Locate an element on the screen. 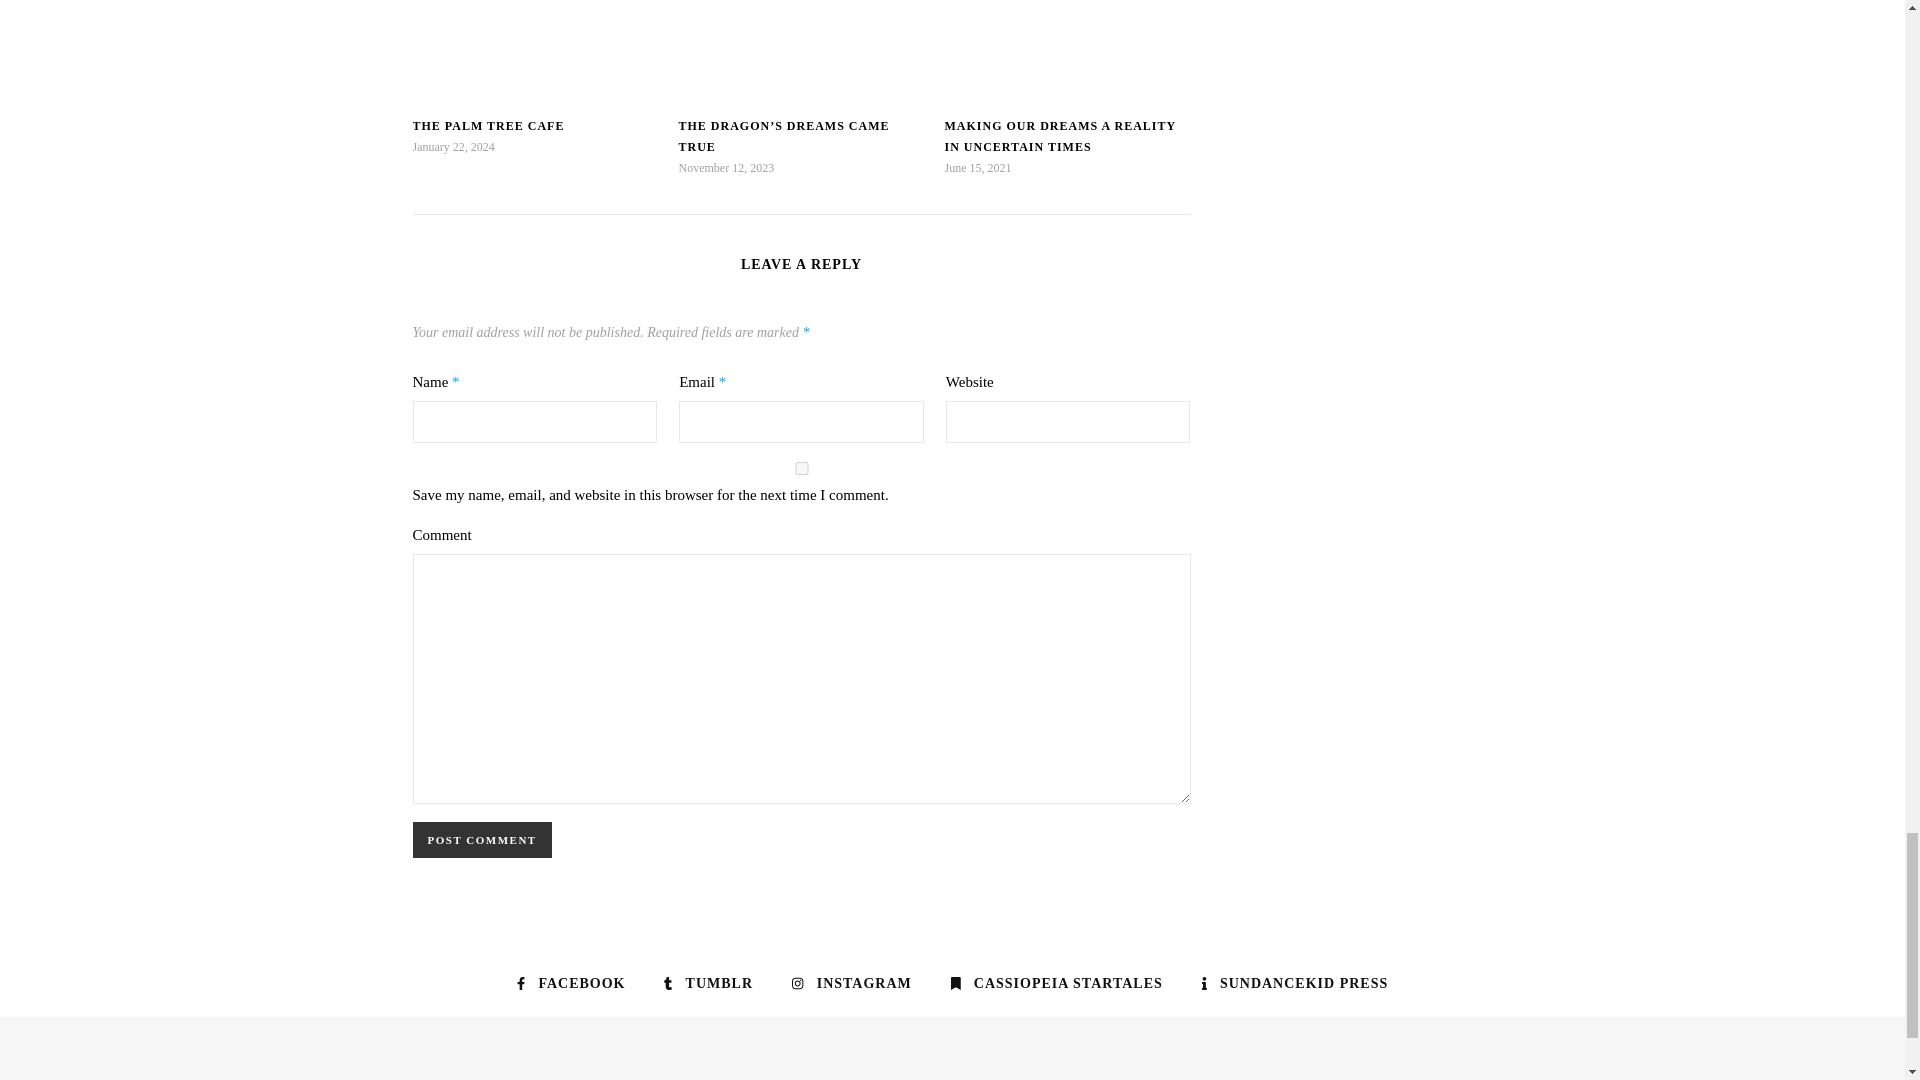 The width and height of the screenshot is (1920, 1080). yes is located at coordinates (801, 468).